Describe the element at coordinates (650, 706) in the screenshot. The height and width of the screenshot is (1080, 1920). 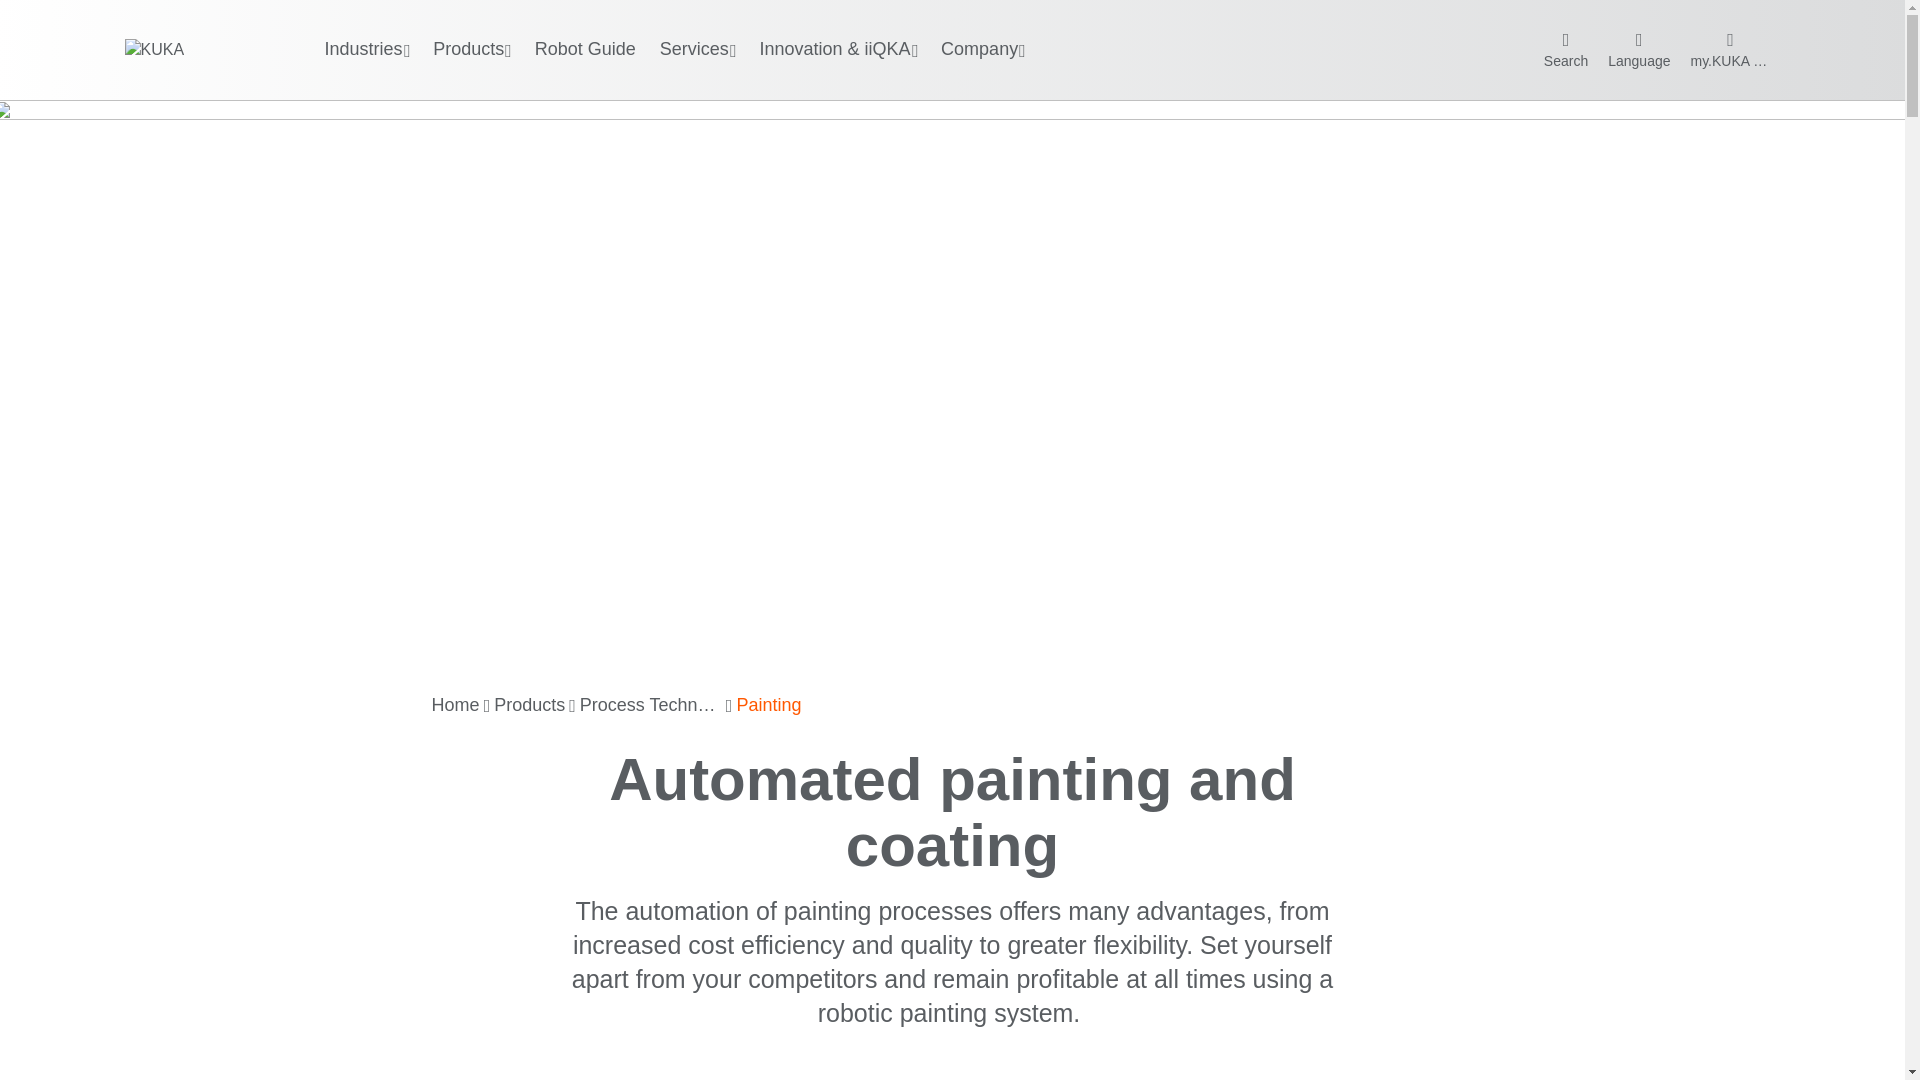
I see `Process Technologies` at that location.